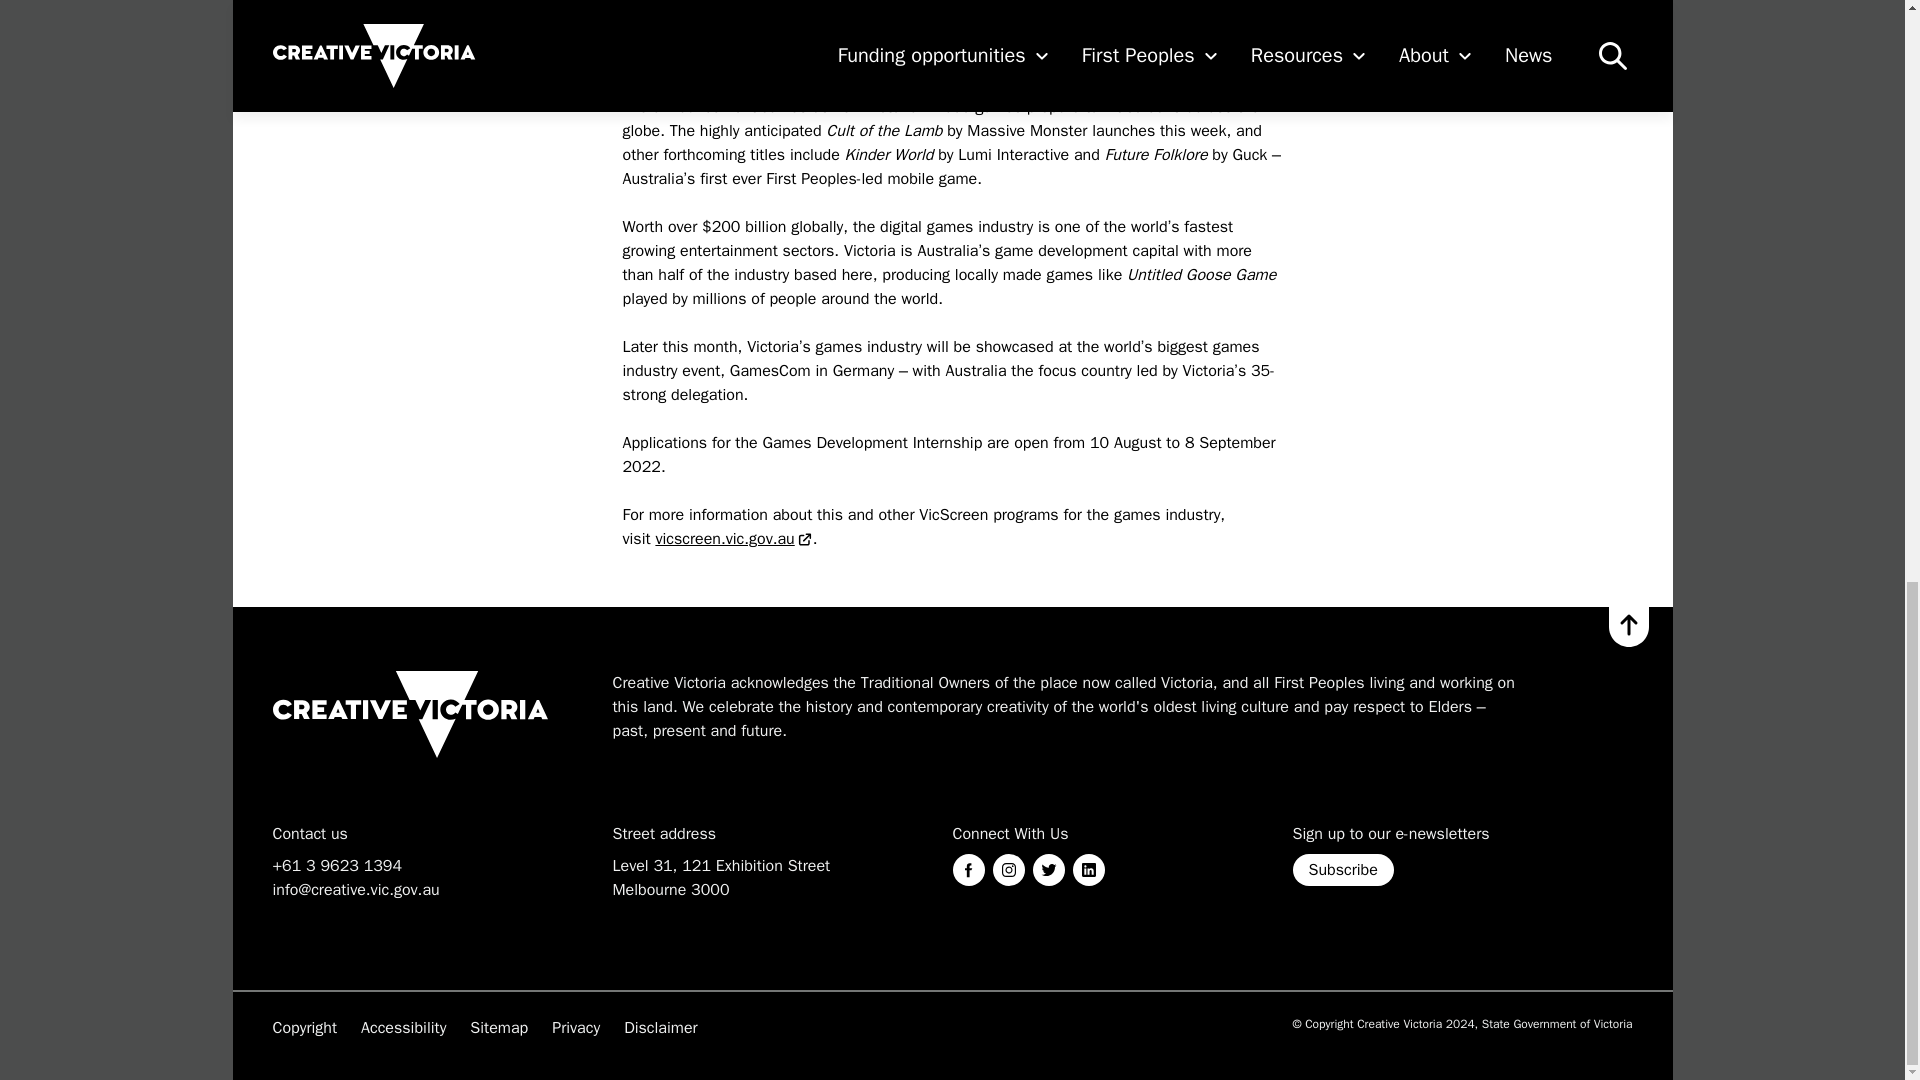 The height and width of the screenshot is (1080, 1920). Describe the element at coordinates (1008, 870) in the screenshot. I see `Visit the Creative Victoria Instagram page` at that location.